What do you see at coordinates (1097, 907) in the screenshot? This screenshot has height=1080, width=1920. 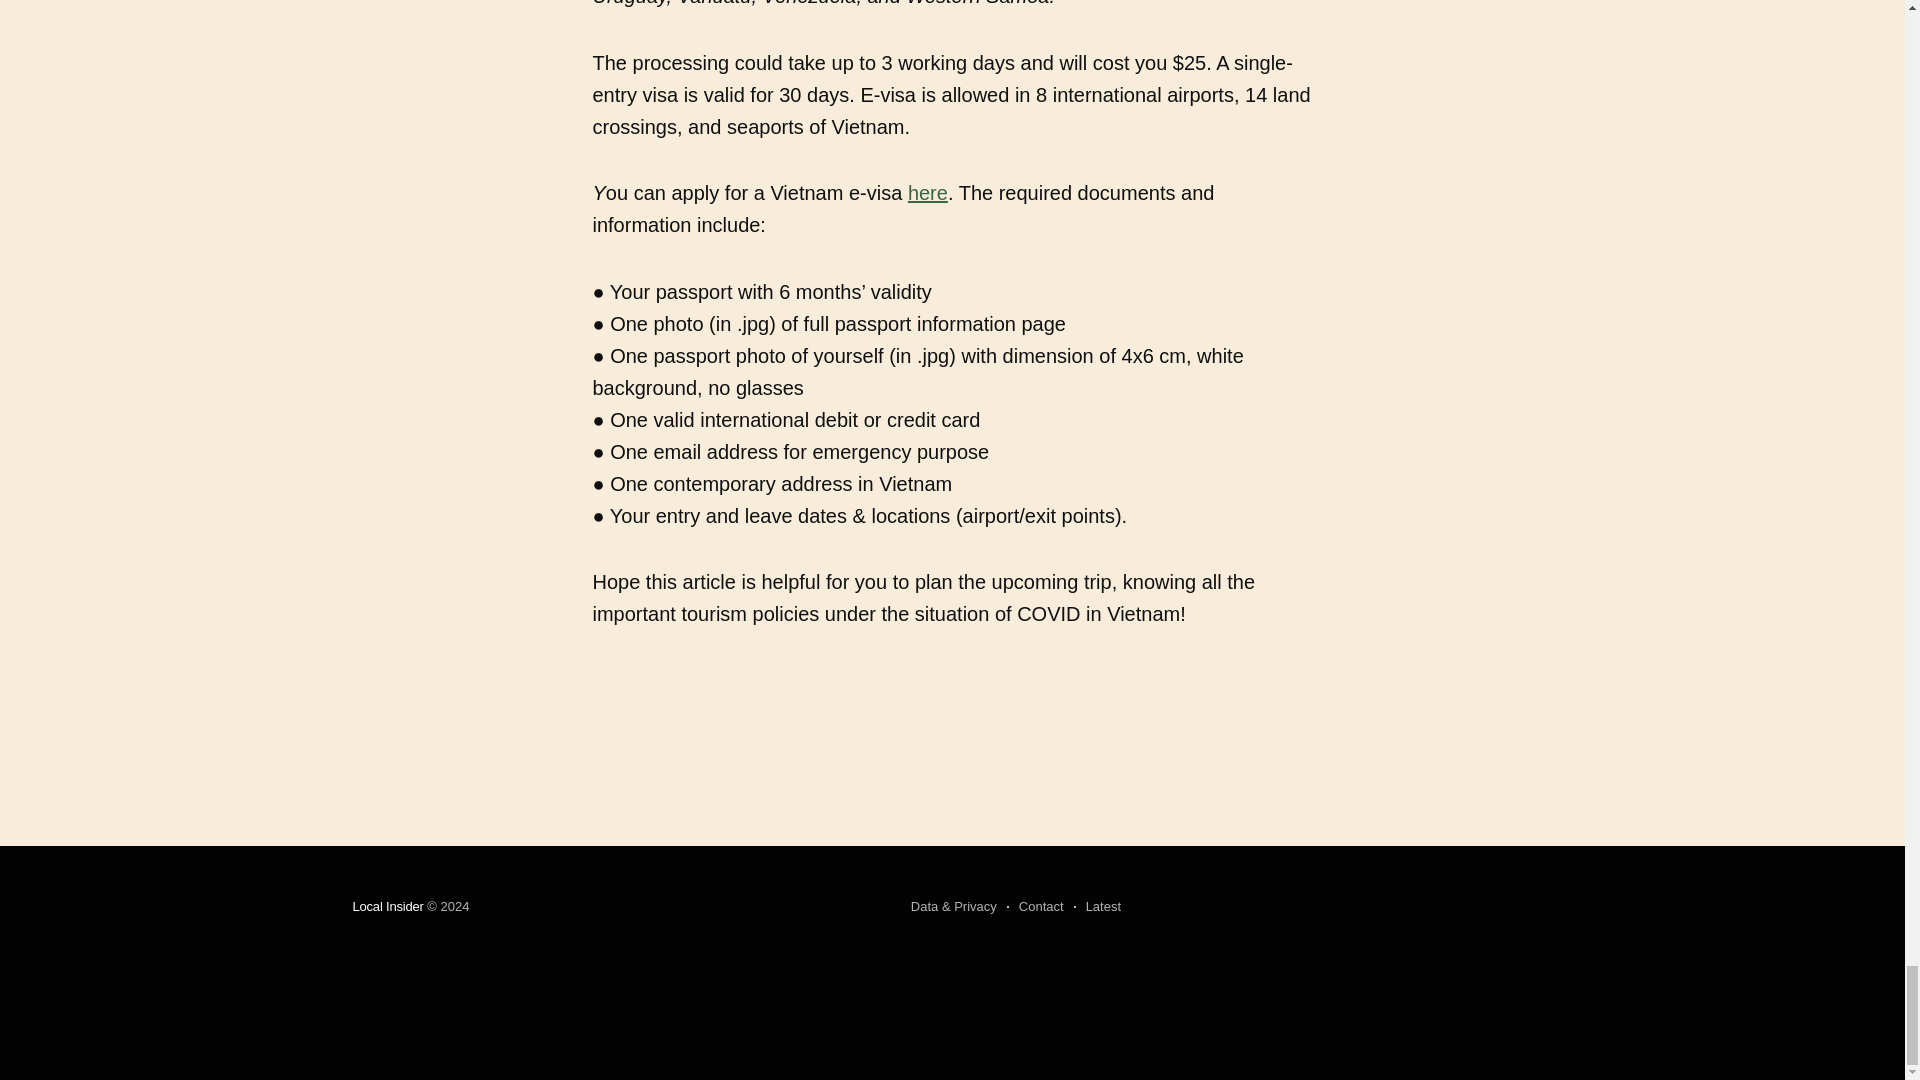 I see `Latest` at bounding box center [1097, 907].